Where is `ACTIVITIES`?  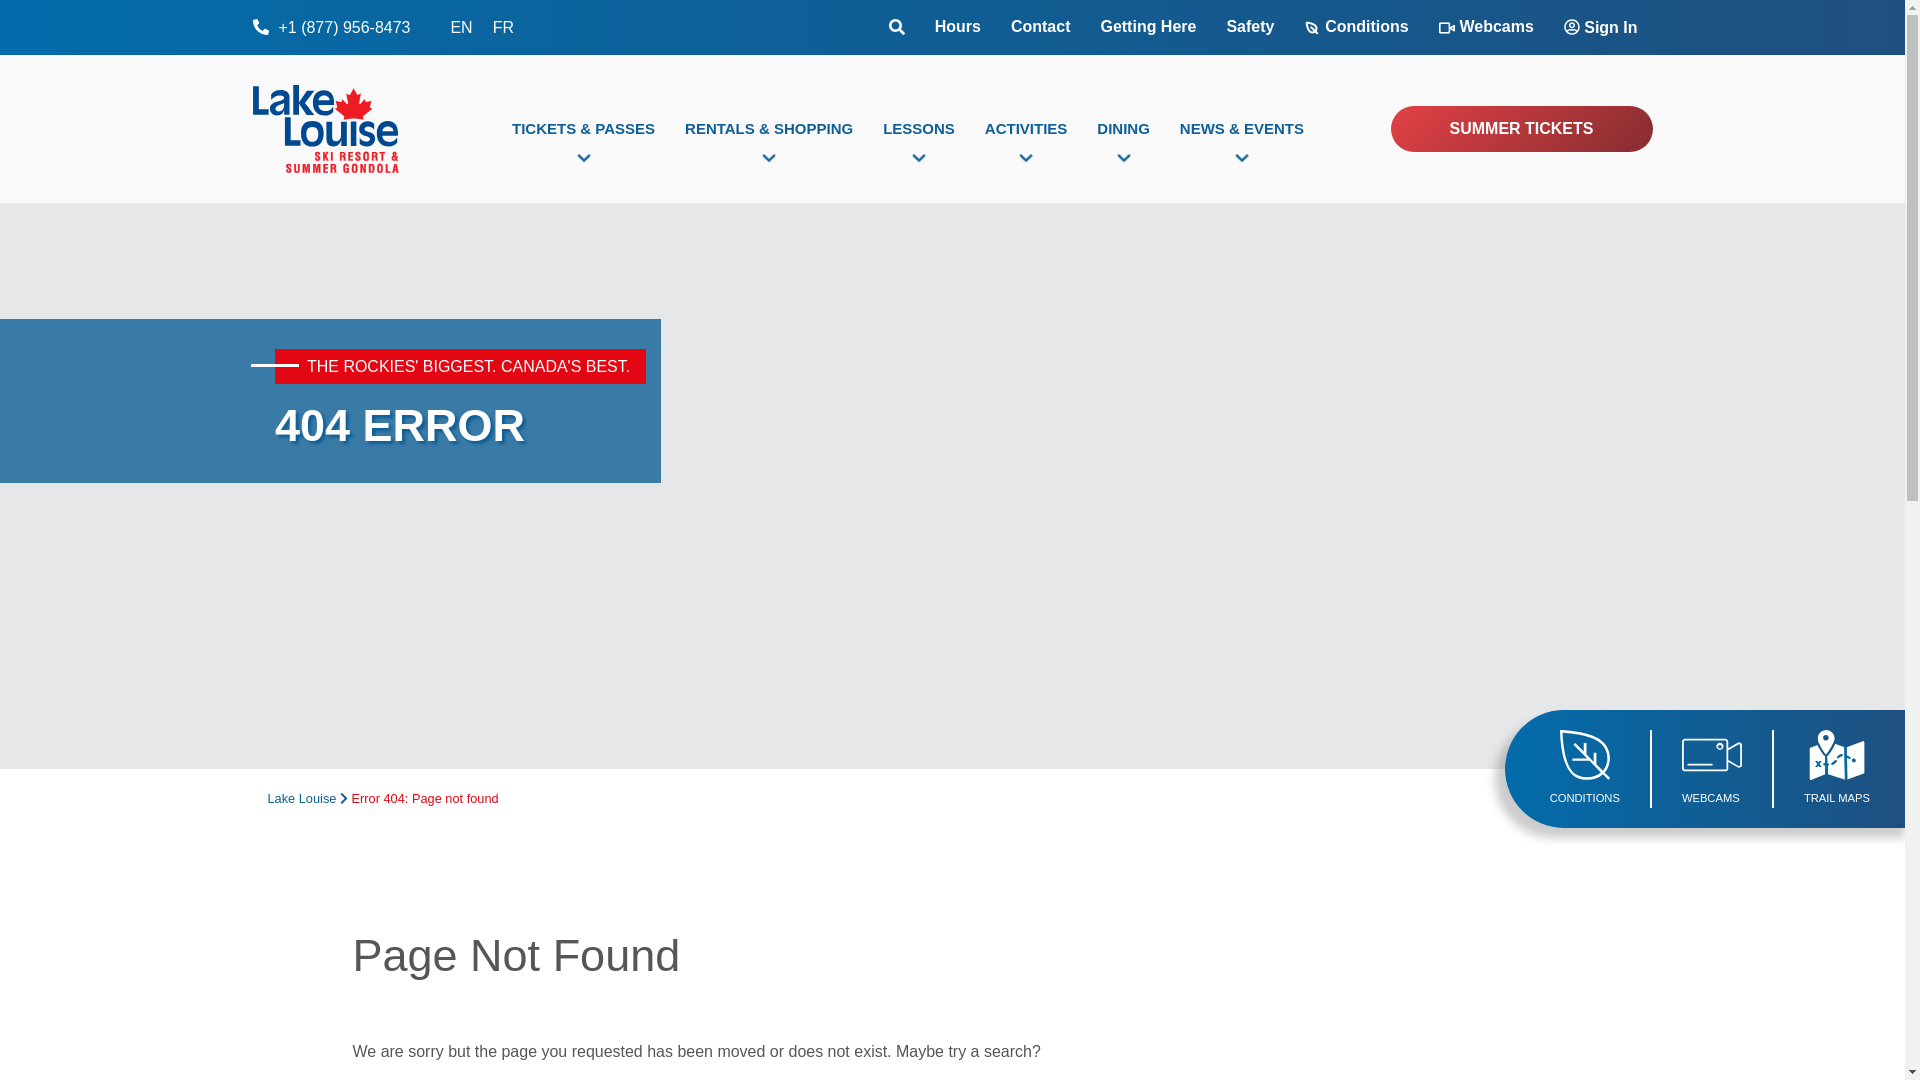 ACTIVITIES is located at coordinates (1026, 128).